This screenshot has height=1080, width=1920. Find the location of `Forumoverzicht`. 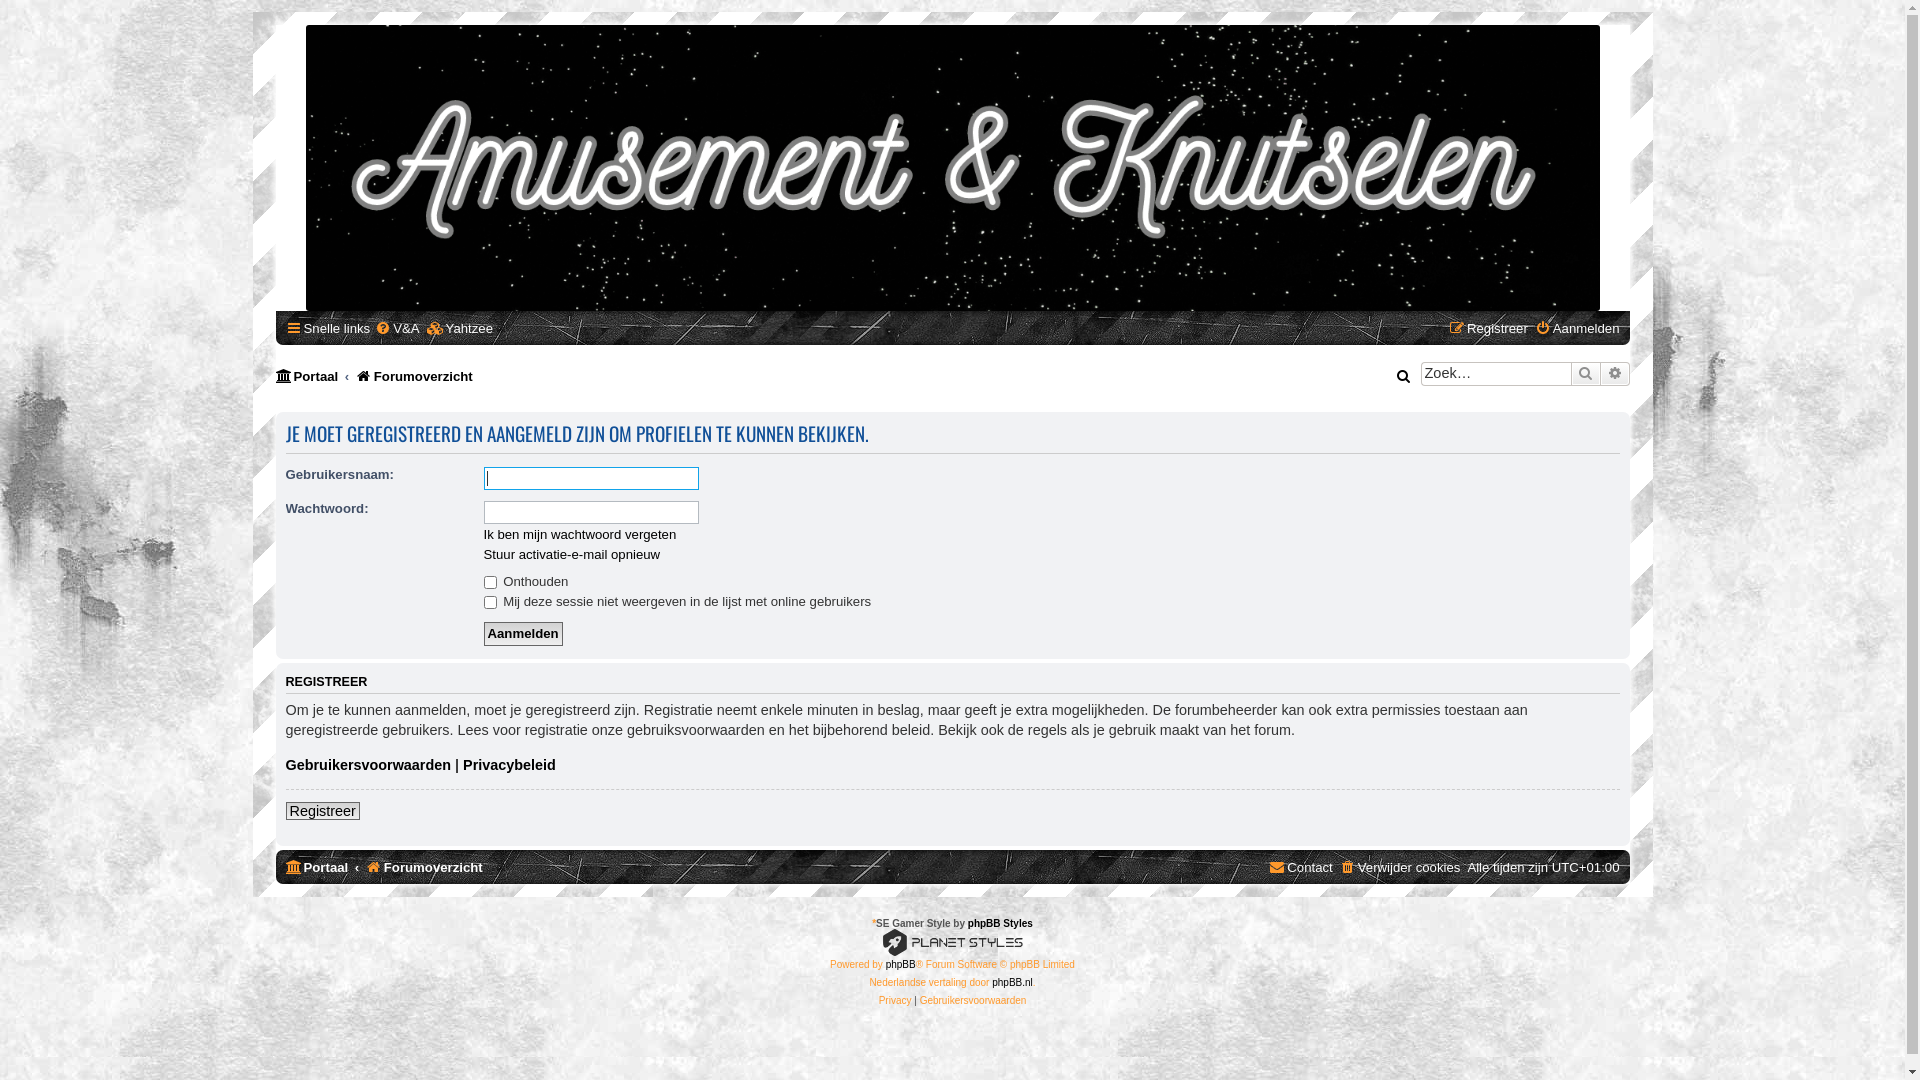

Forumoverzicht is located at coordinates (953, 168).